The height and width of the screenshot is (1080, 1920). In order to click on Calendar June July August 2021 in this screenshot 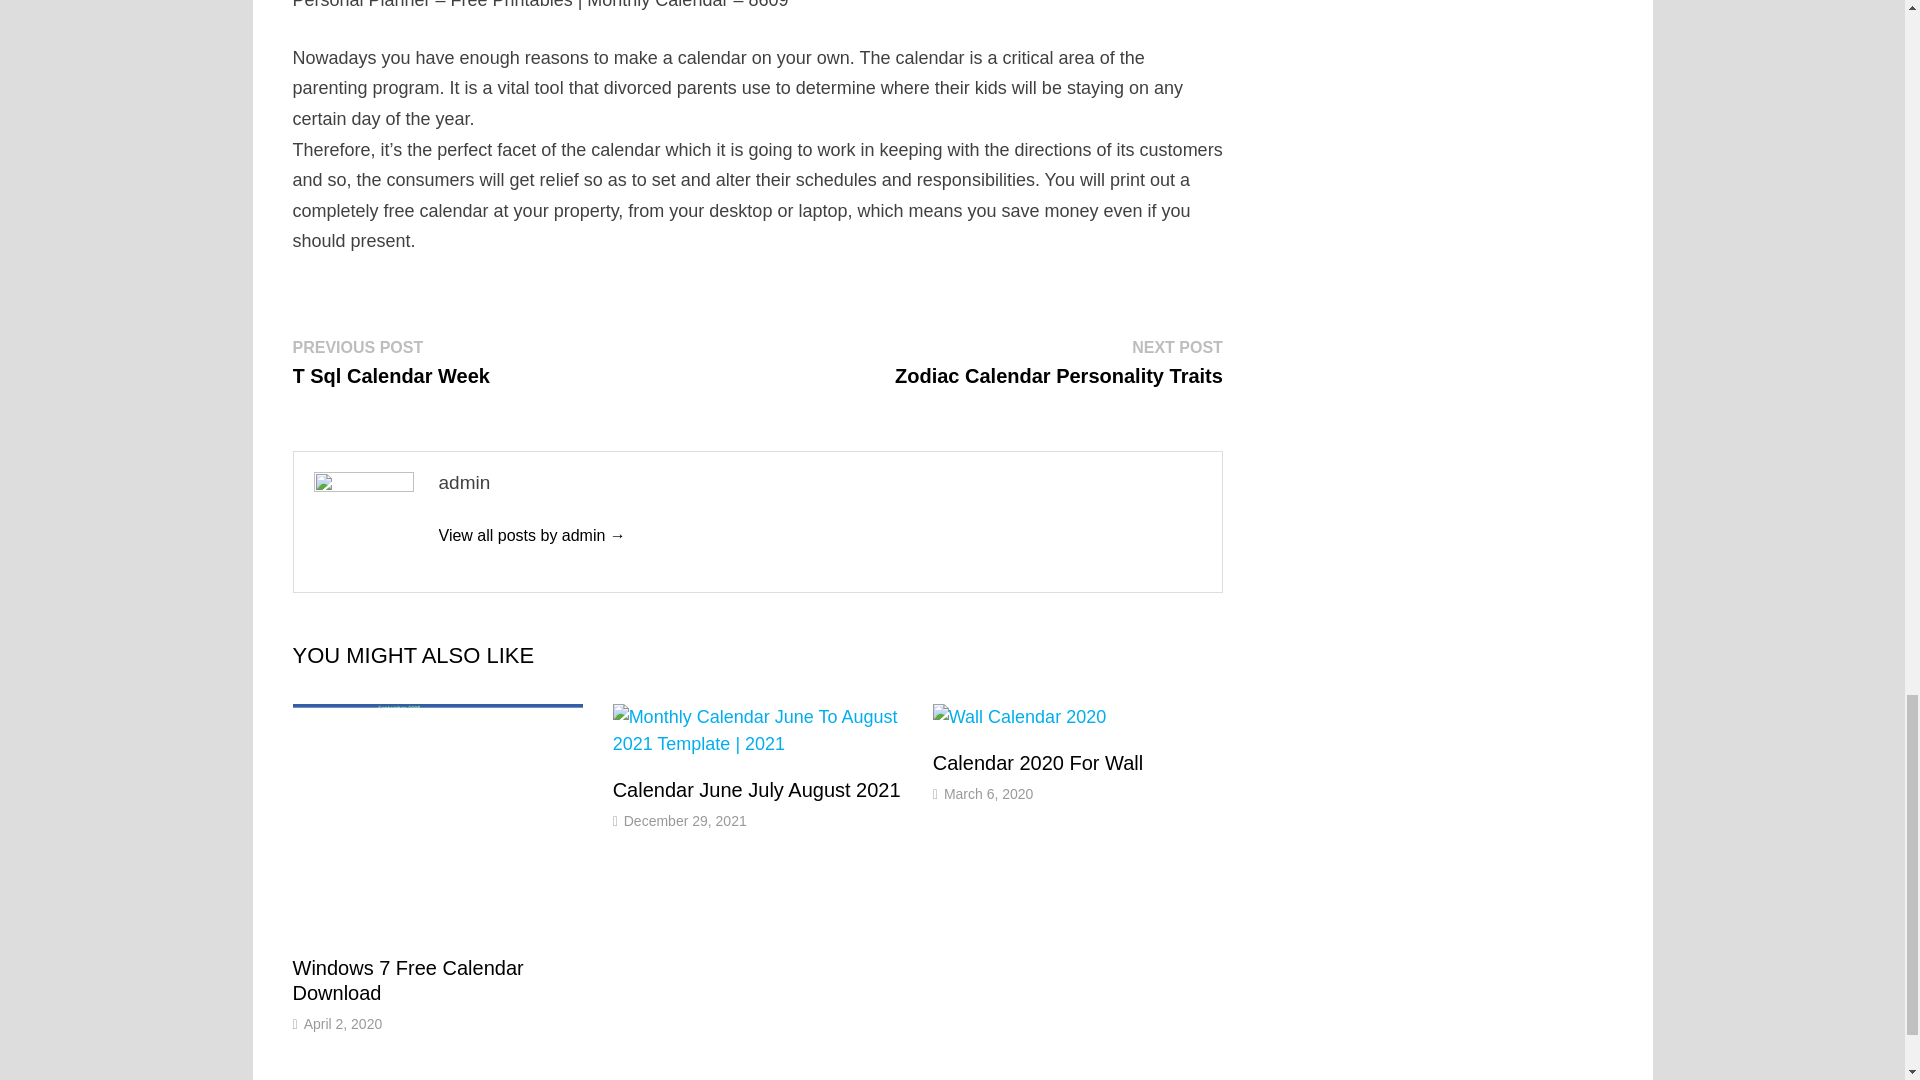, I will do `click(756, 790)`.